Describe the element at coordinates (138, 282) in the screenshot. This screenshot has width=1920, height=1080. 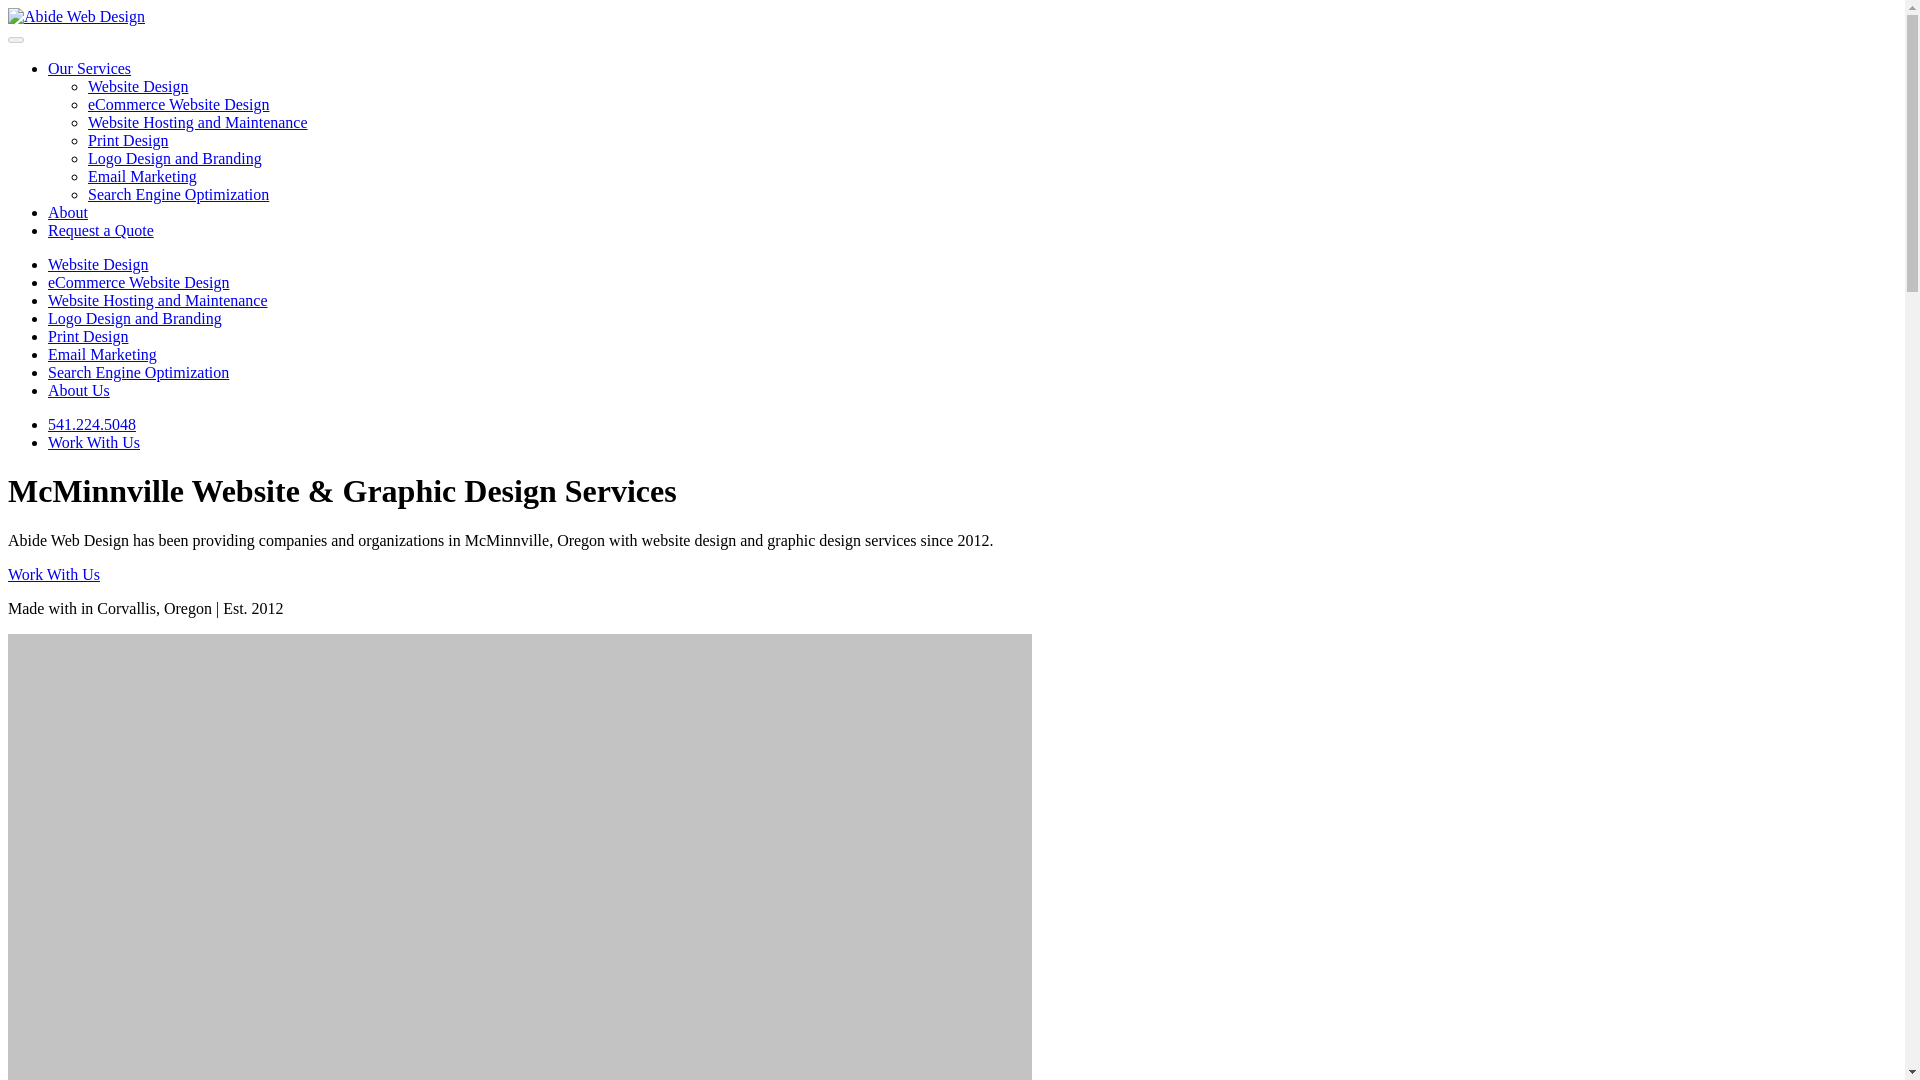
I see `eCommerce Website Design` at that location.